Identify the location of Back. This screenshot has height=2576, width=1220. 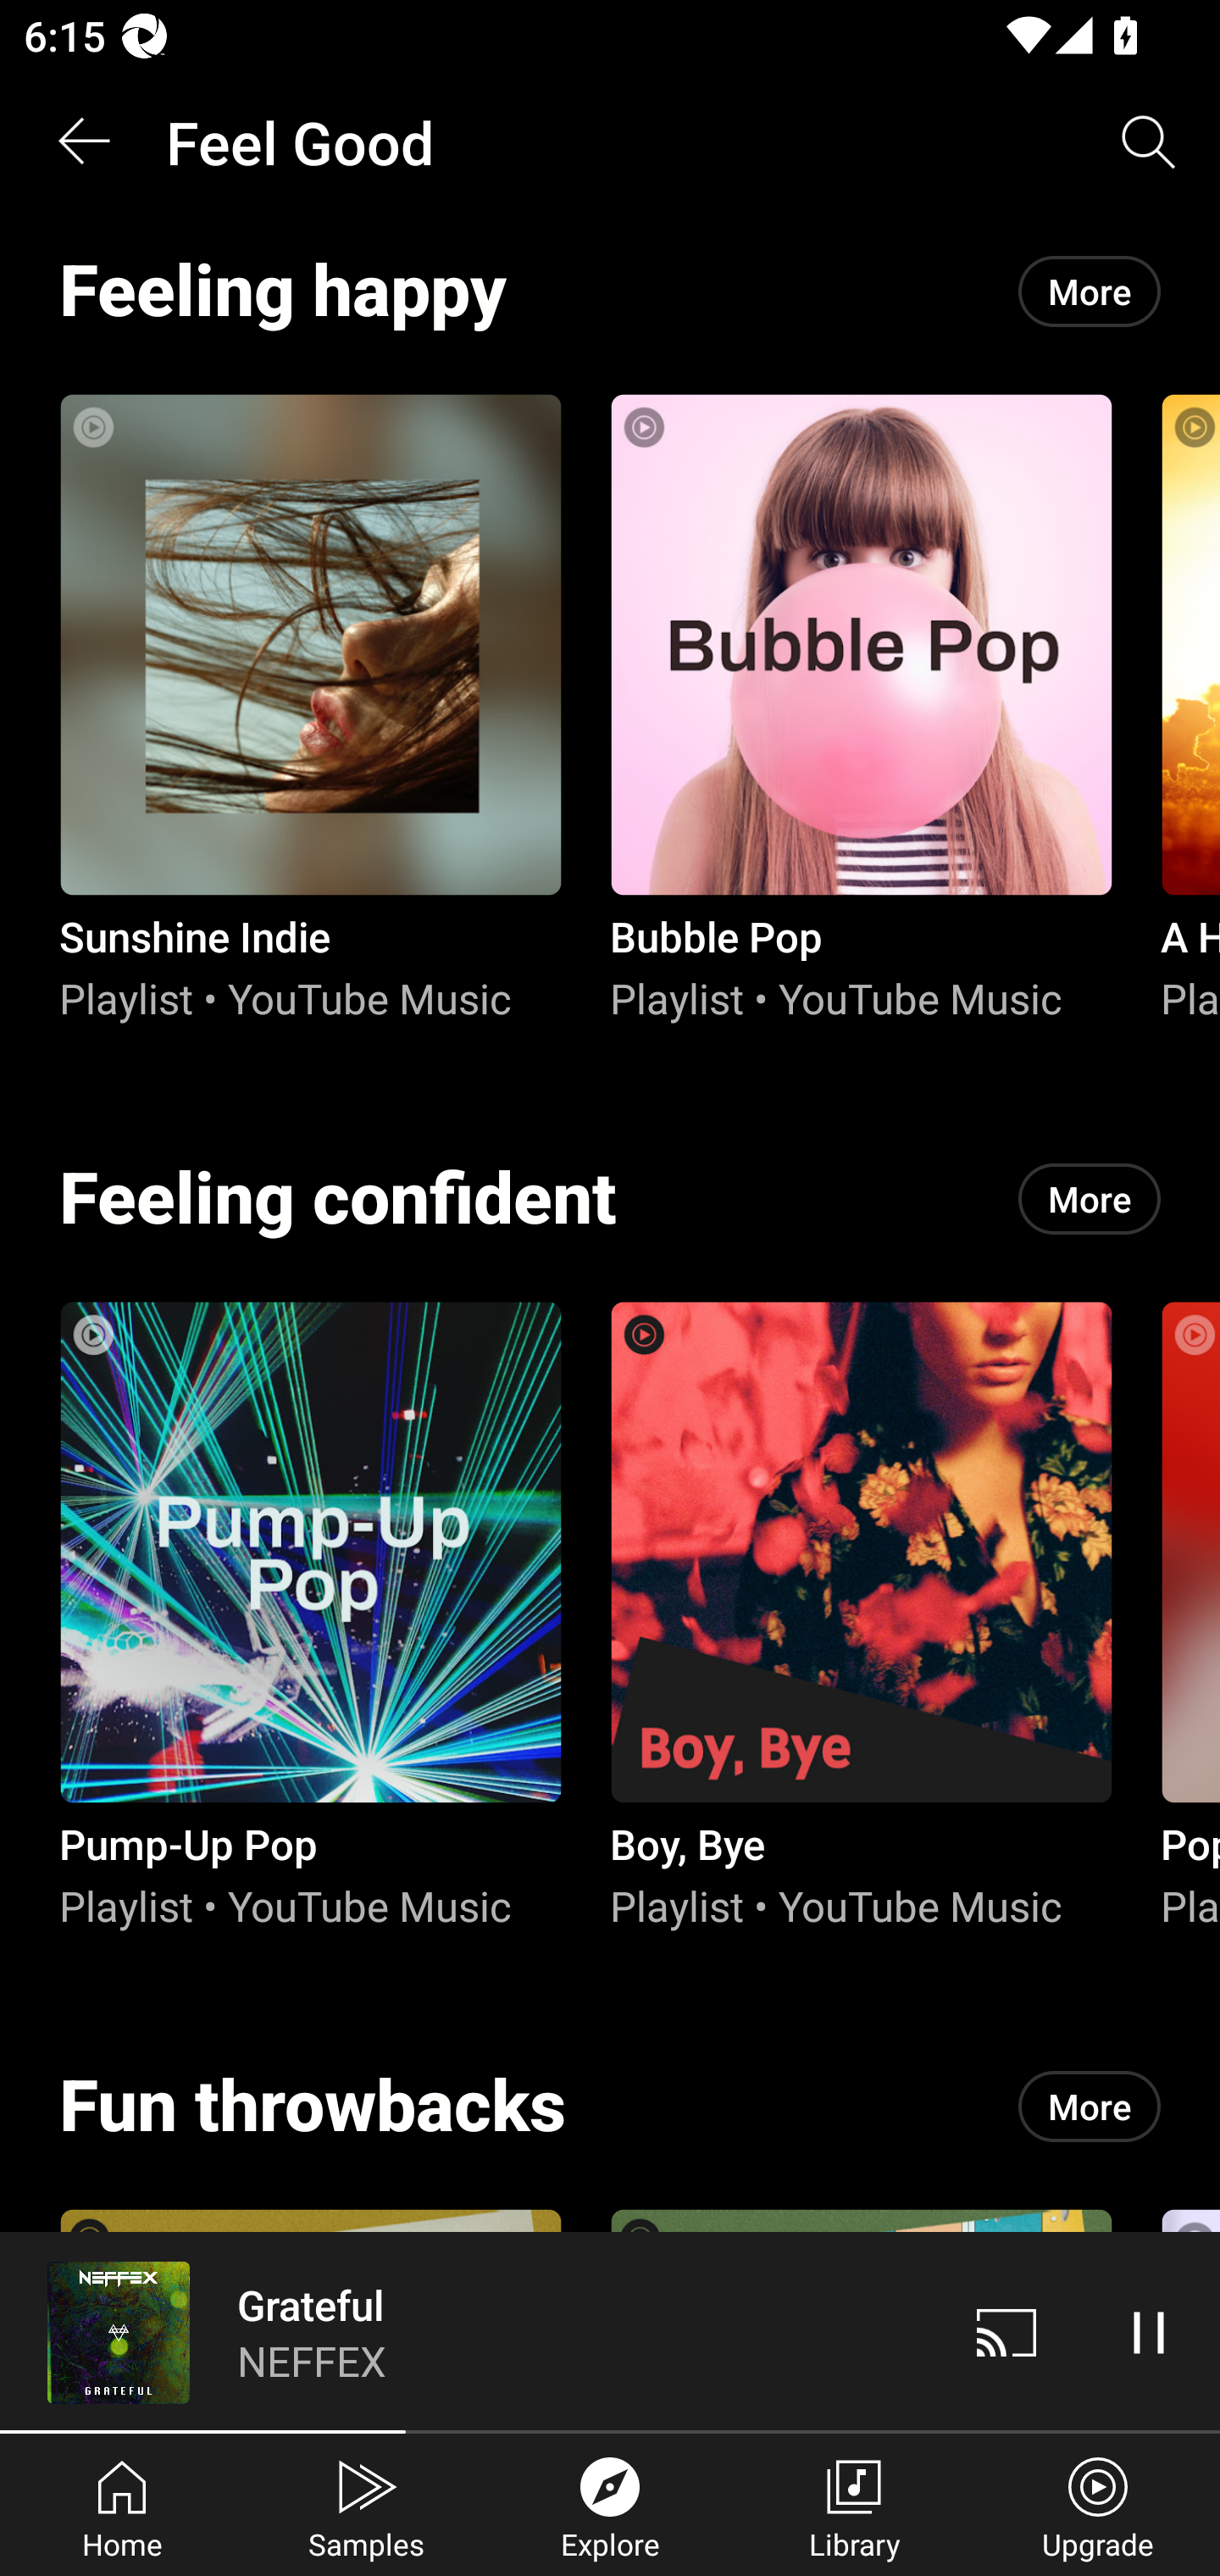
(83, 142).